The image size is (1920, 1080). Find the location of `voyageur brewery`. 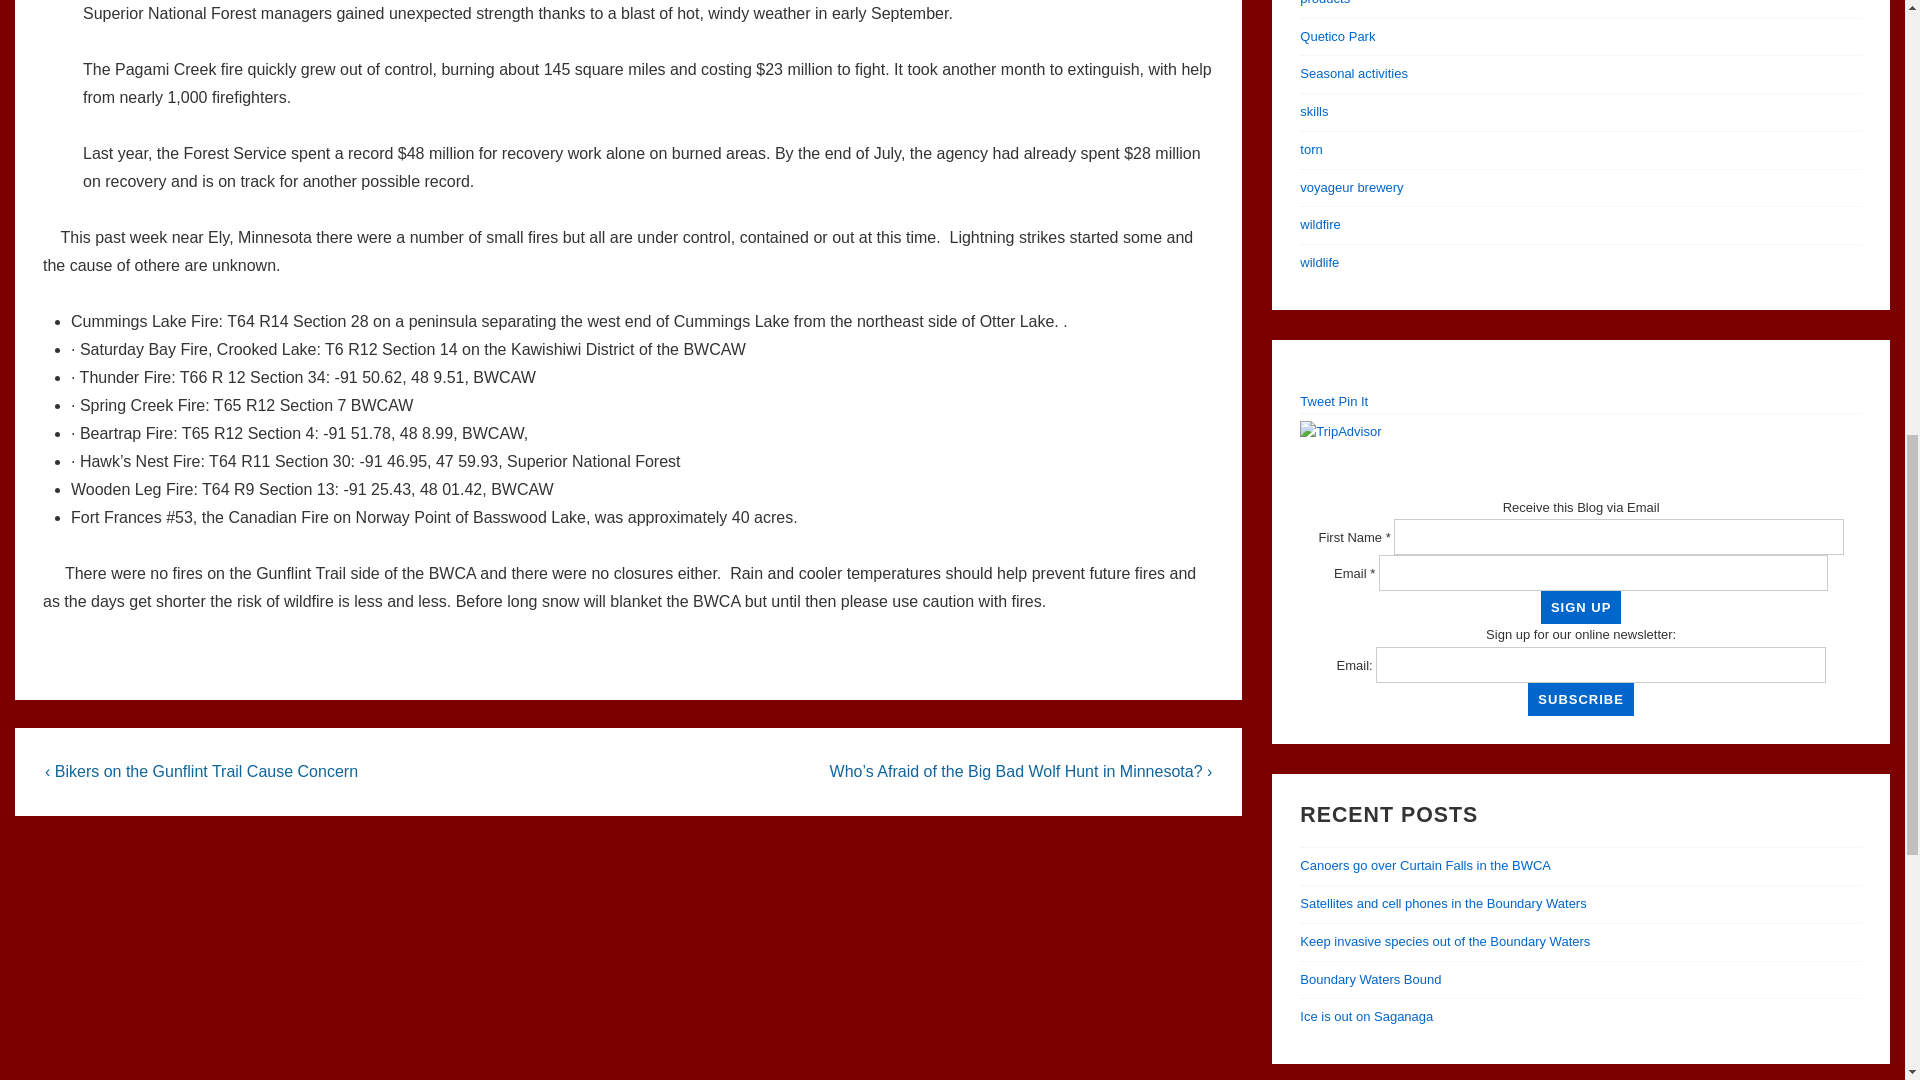

voyageur brewery is located at coordinates (1351, 188).